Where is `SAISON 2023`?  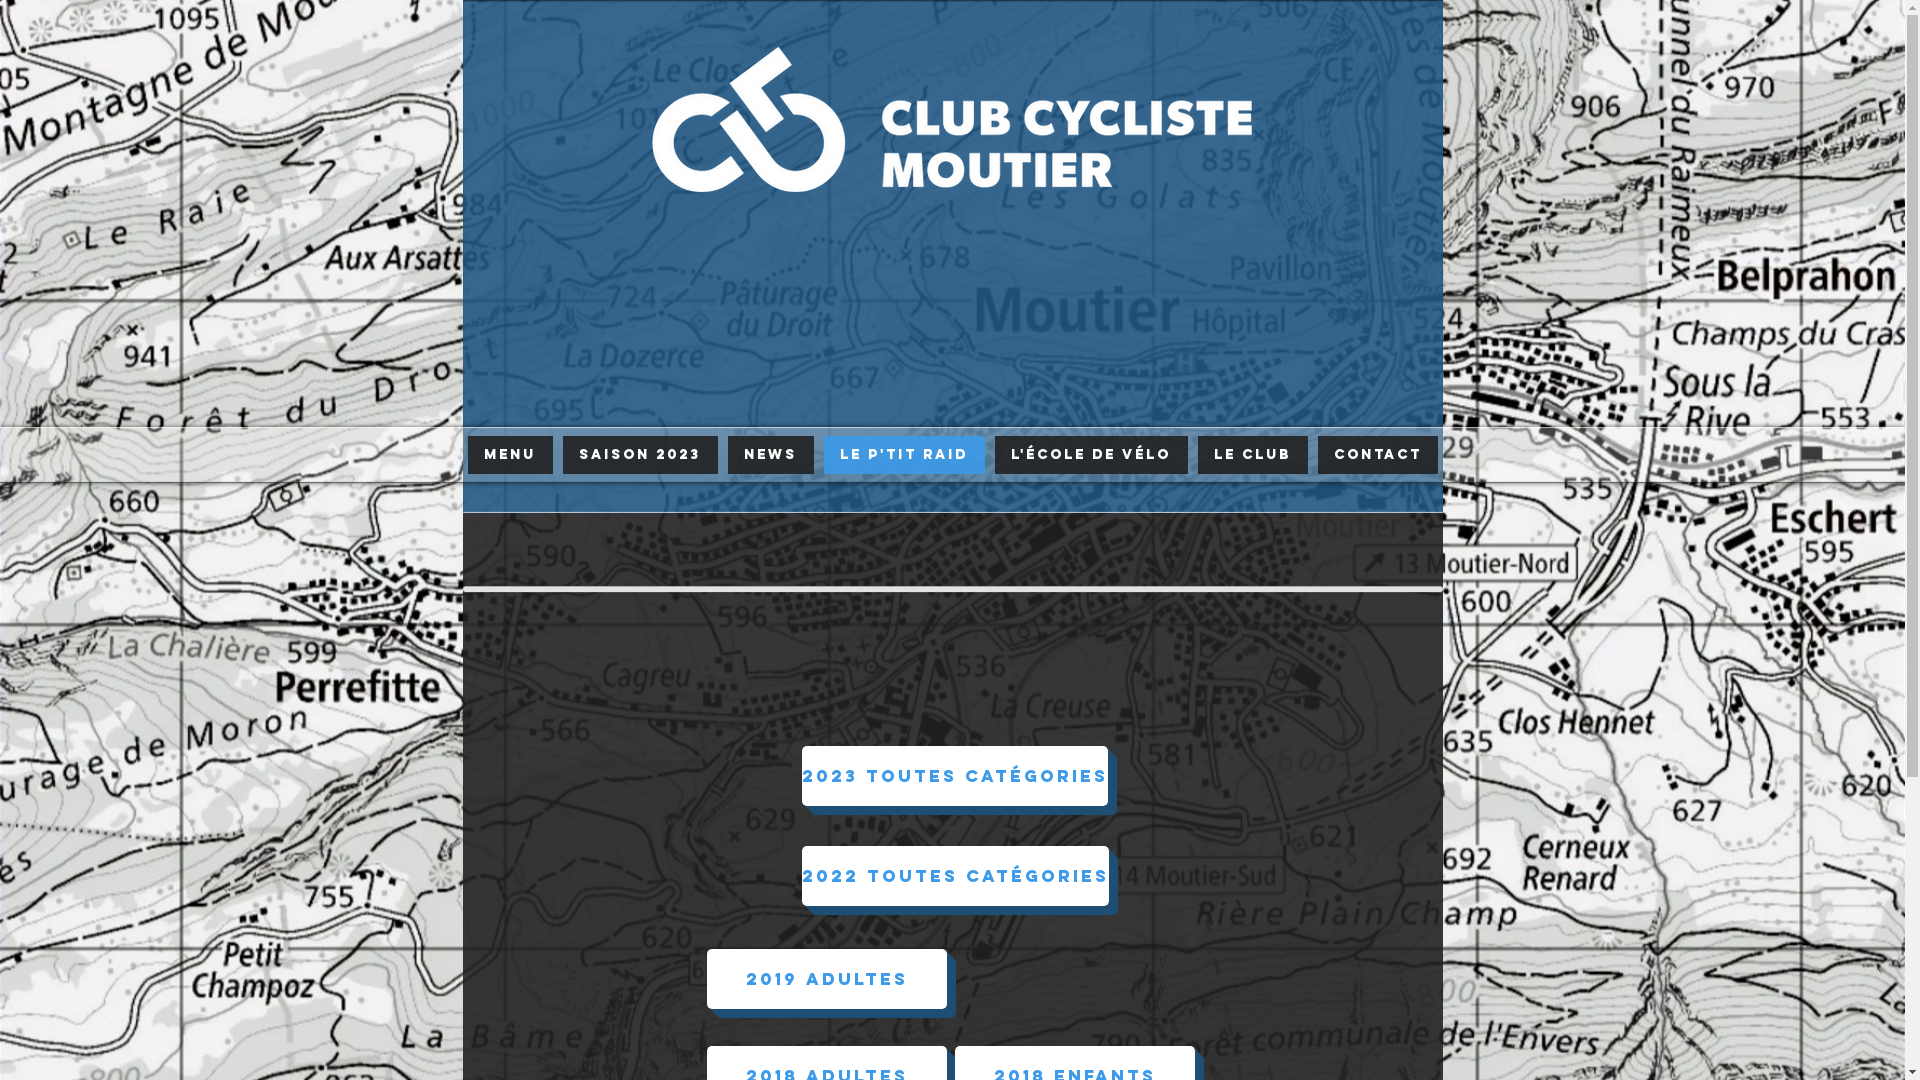 SAISON 2023 is located at coordinates (640, 455).